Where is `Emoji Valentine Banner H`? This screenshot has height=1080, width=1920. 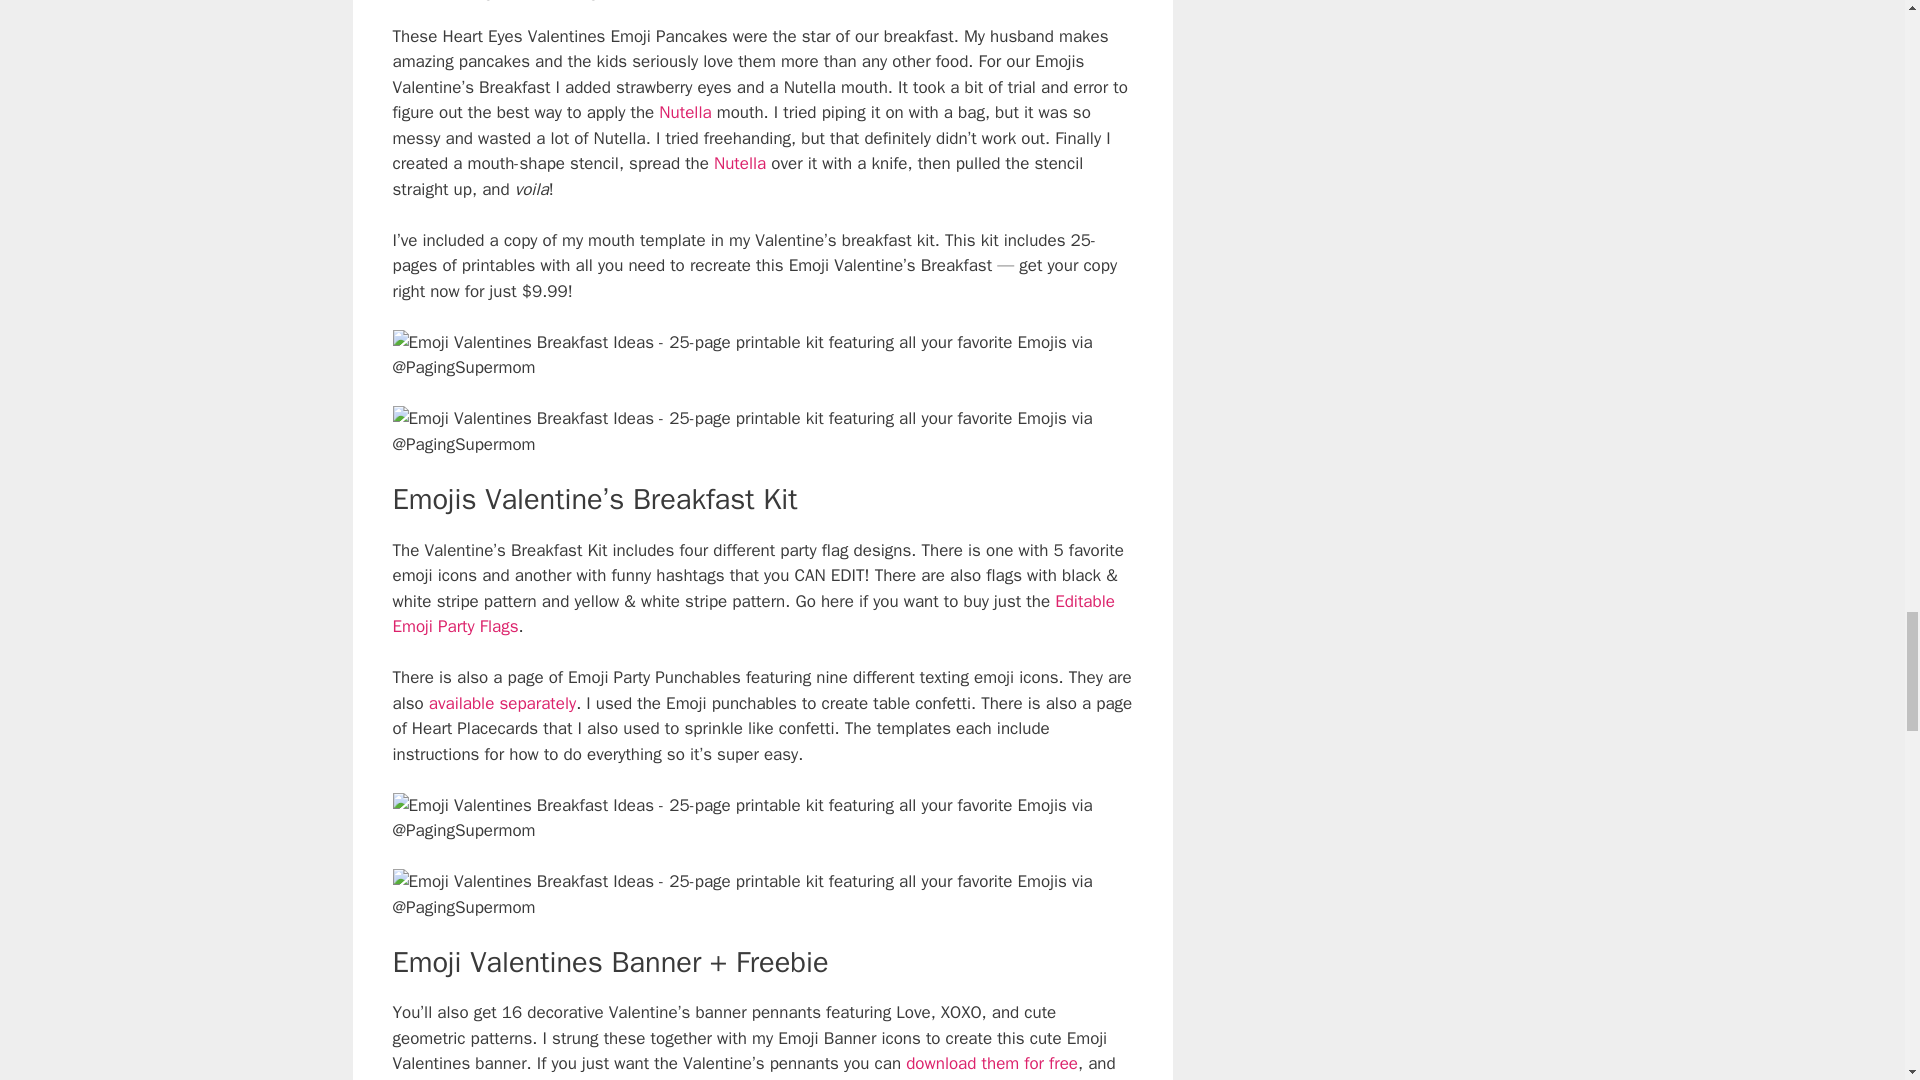 Emoji Valentine Banner H is located at coordinates (762, 818).